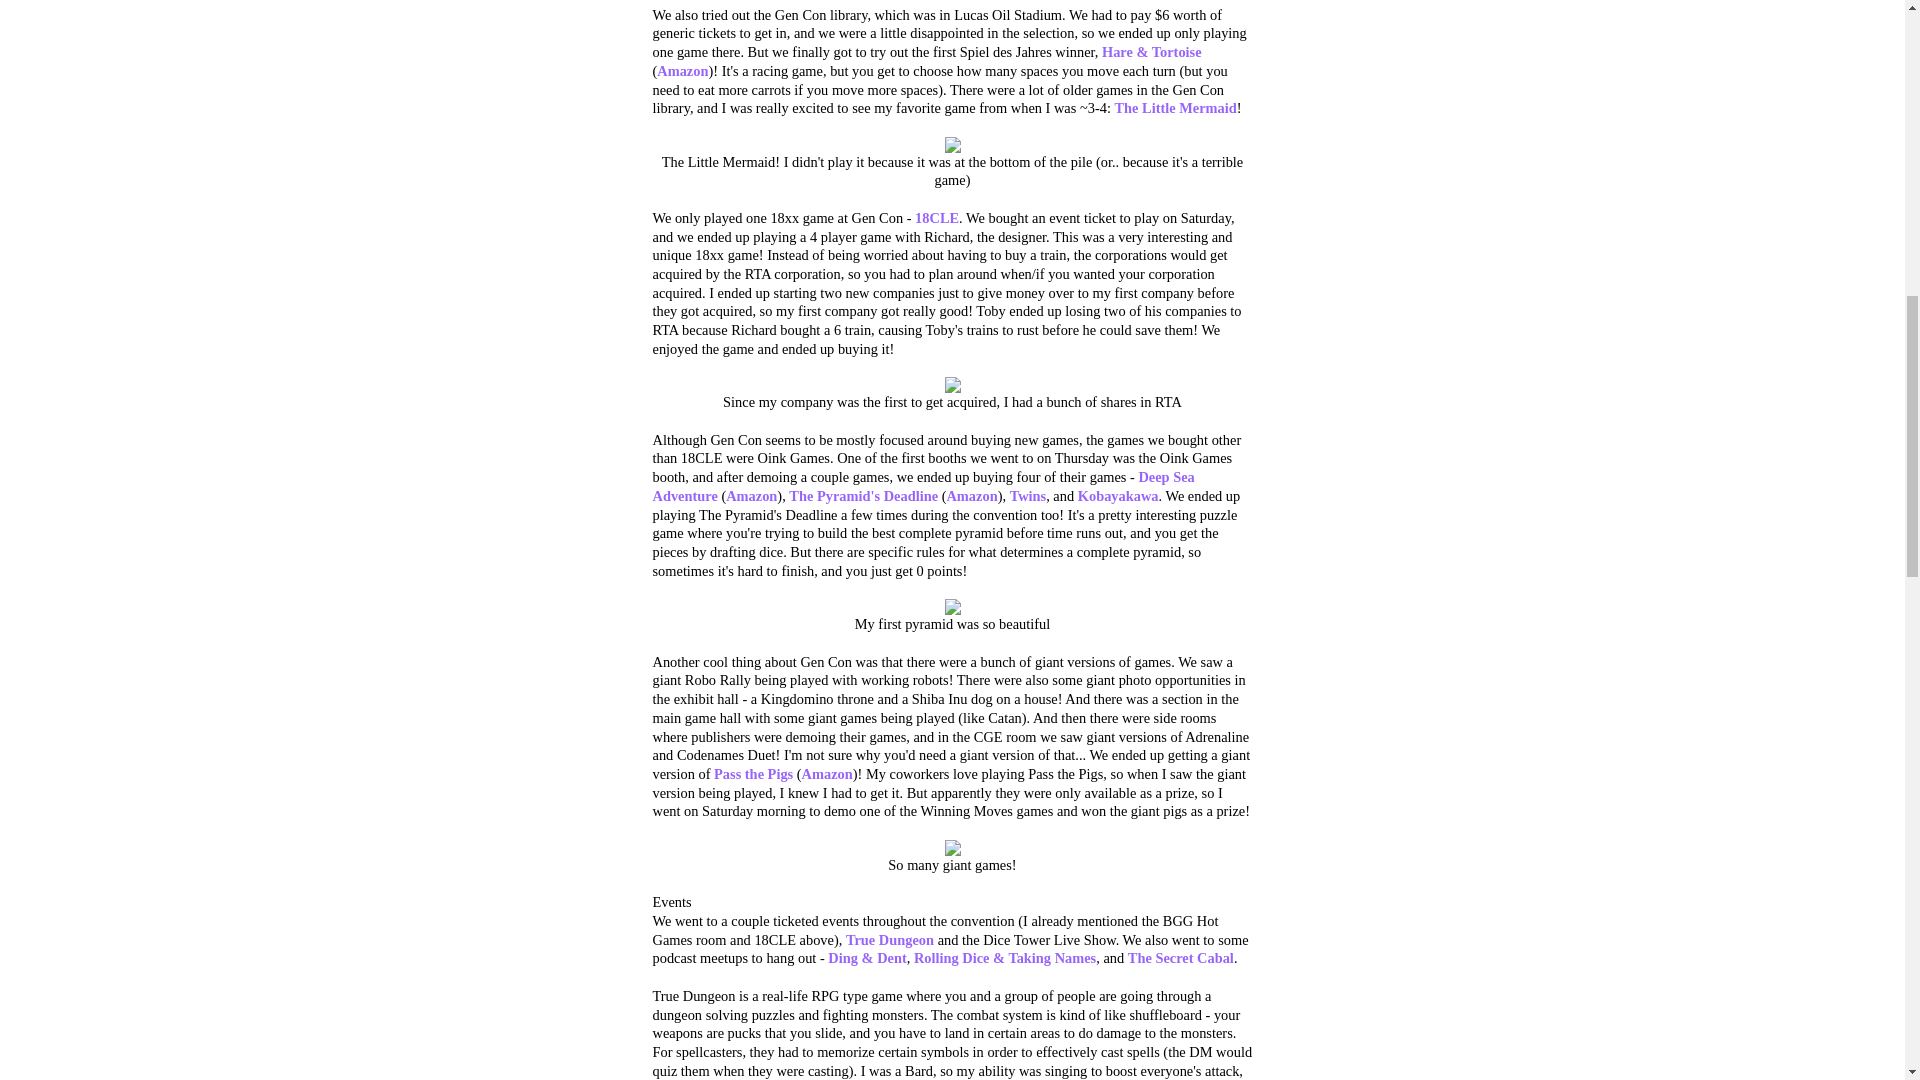 The image size is (1920, 1080). Describe the element at coordinates (1028, 496) in the screenshot. I see `Twins` at that location.